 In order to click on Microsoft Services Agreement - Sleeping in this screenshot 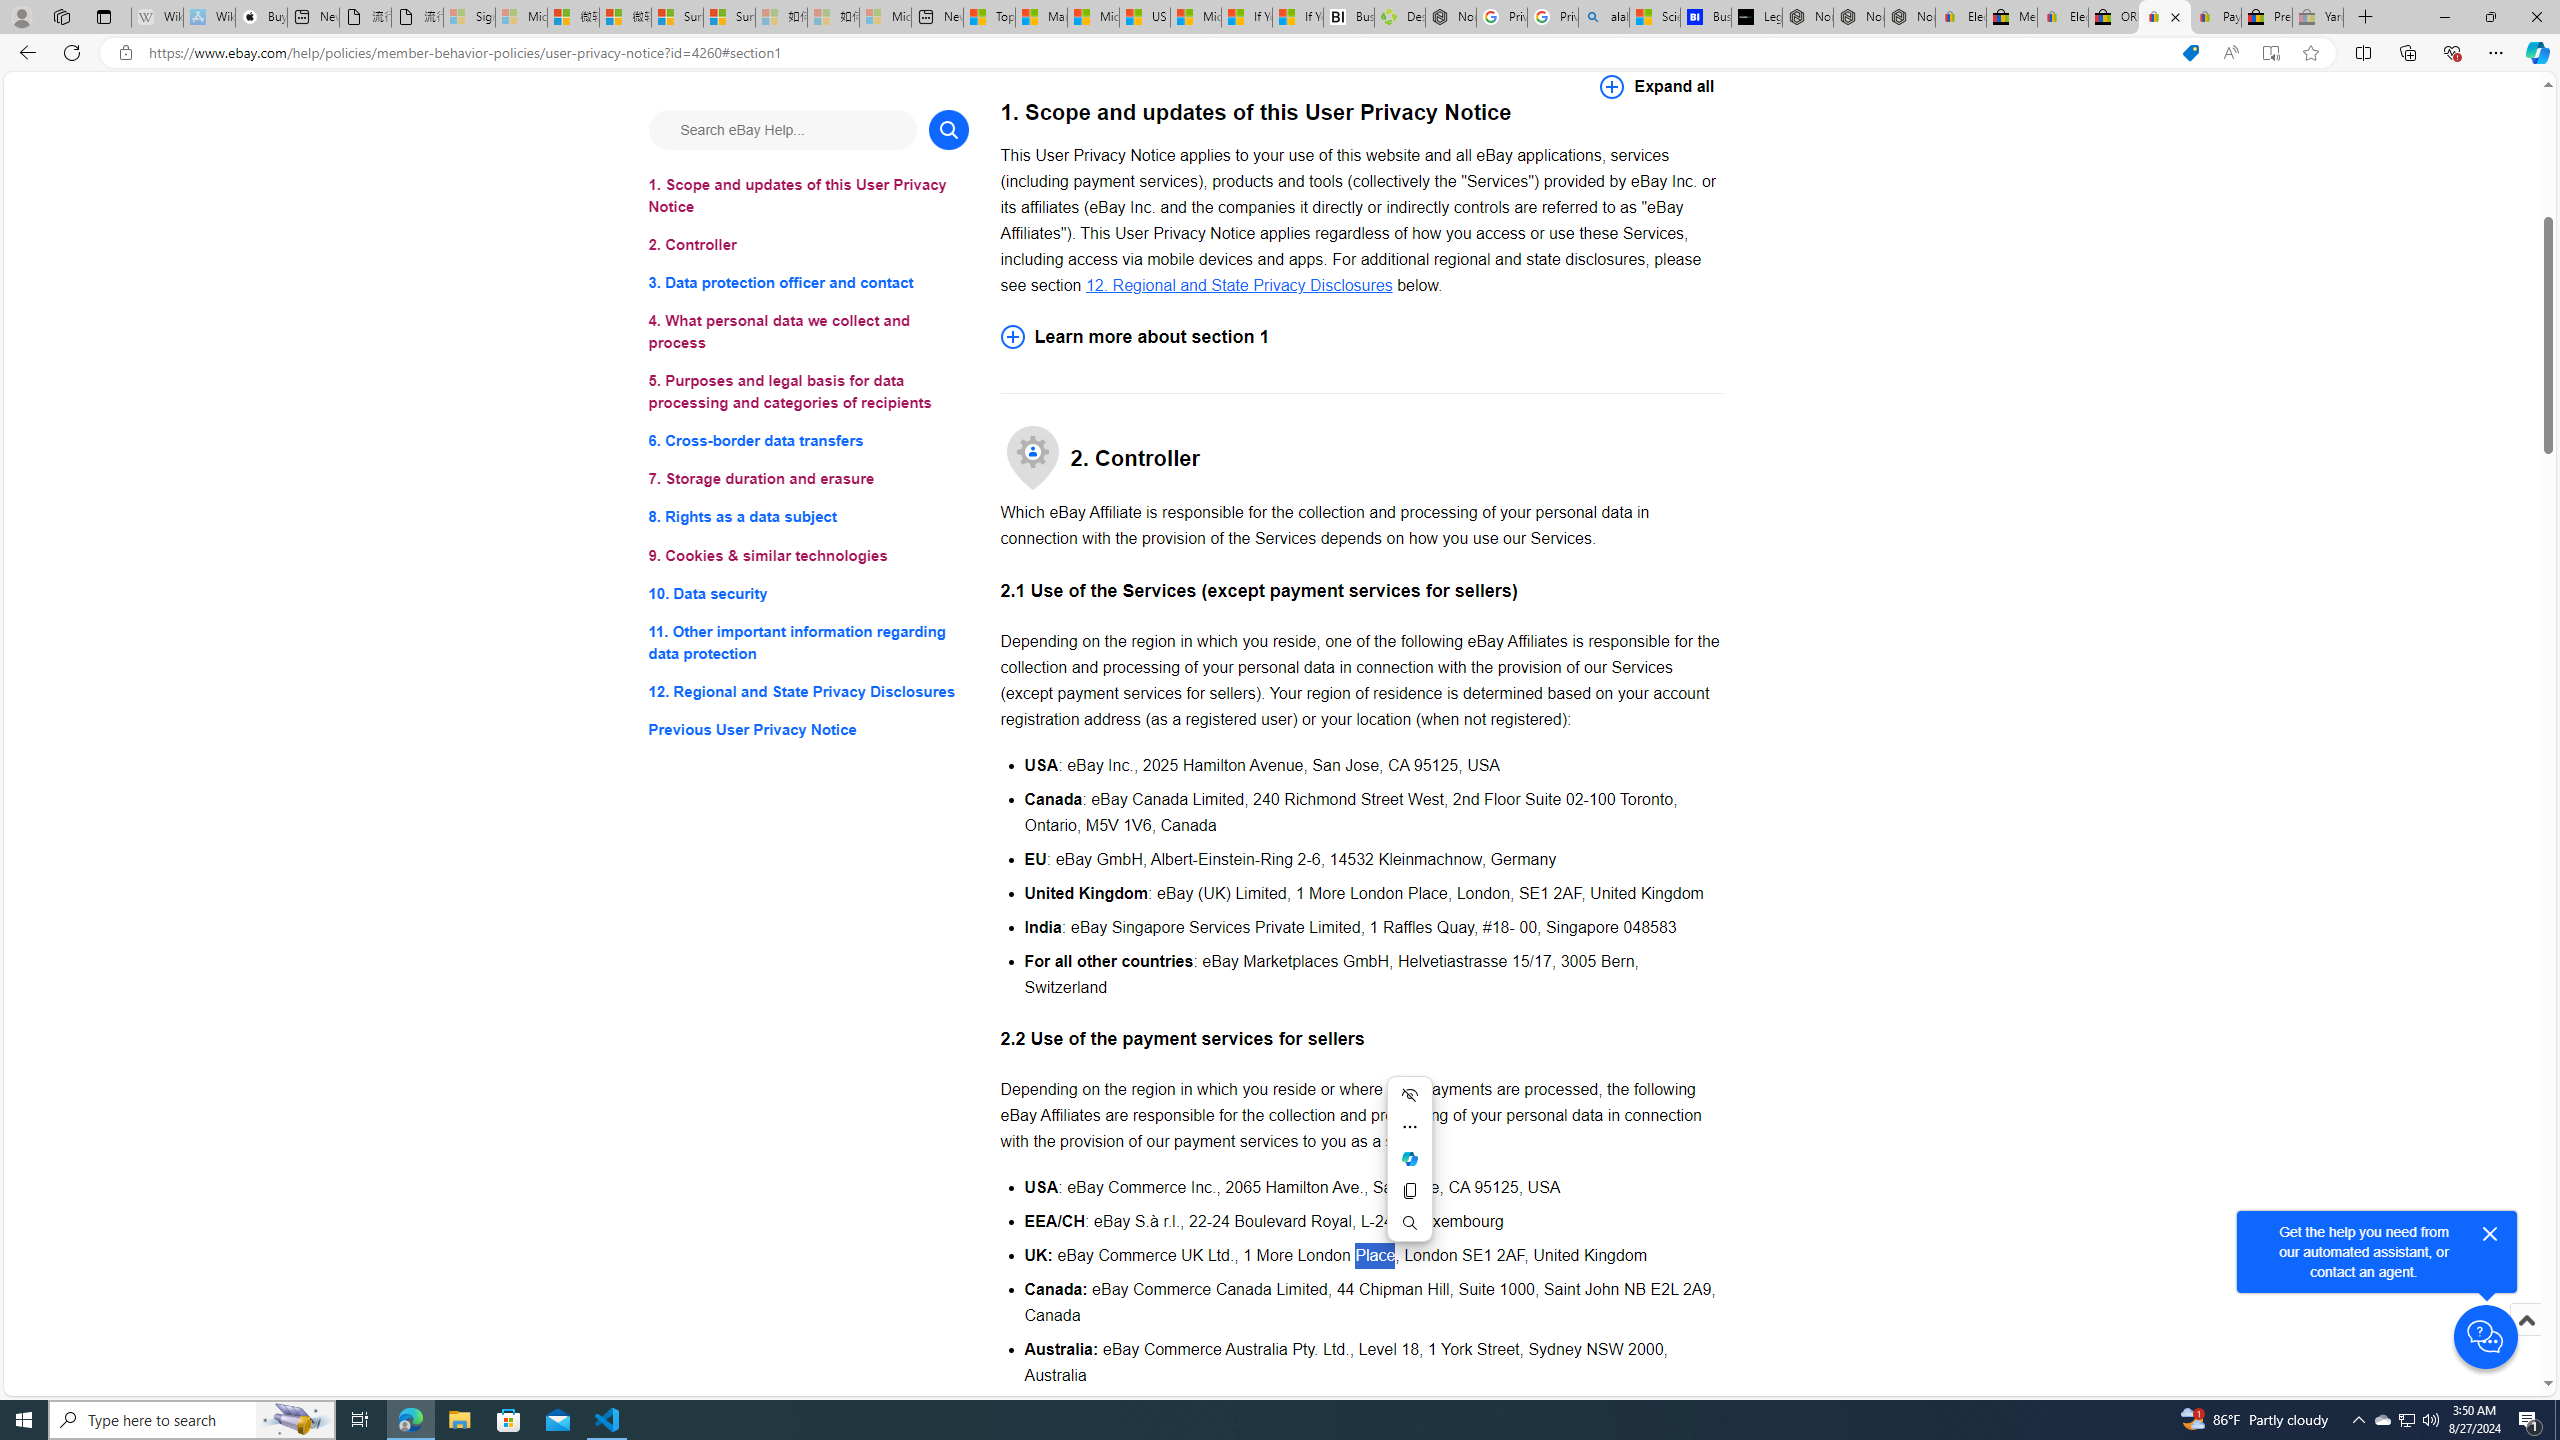, I will do `click(520, 17)`.